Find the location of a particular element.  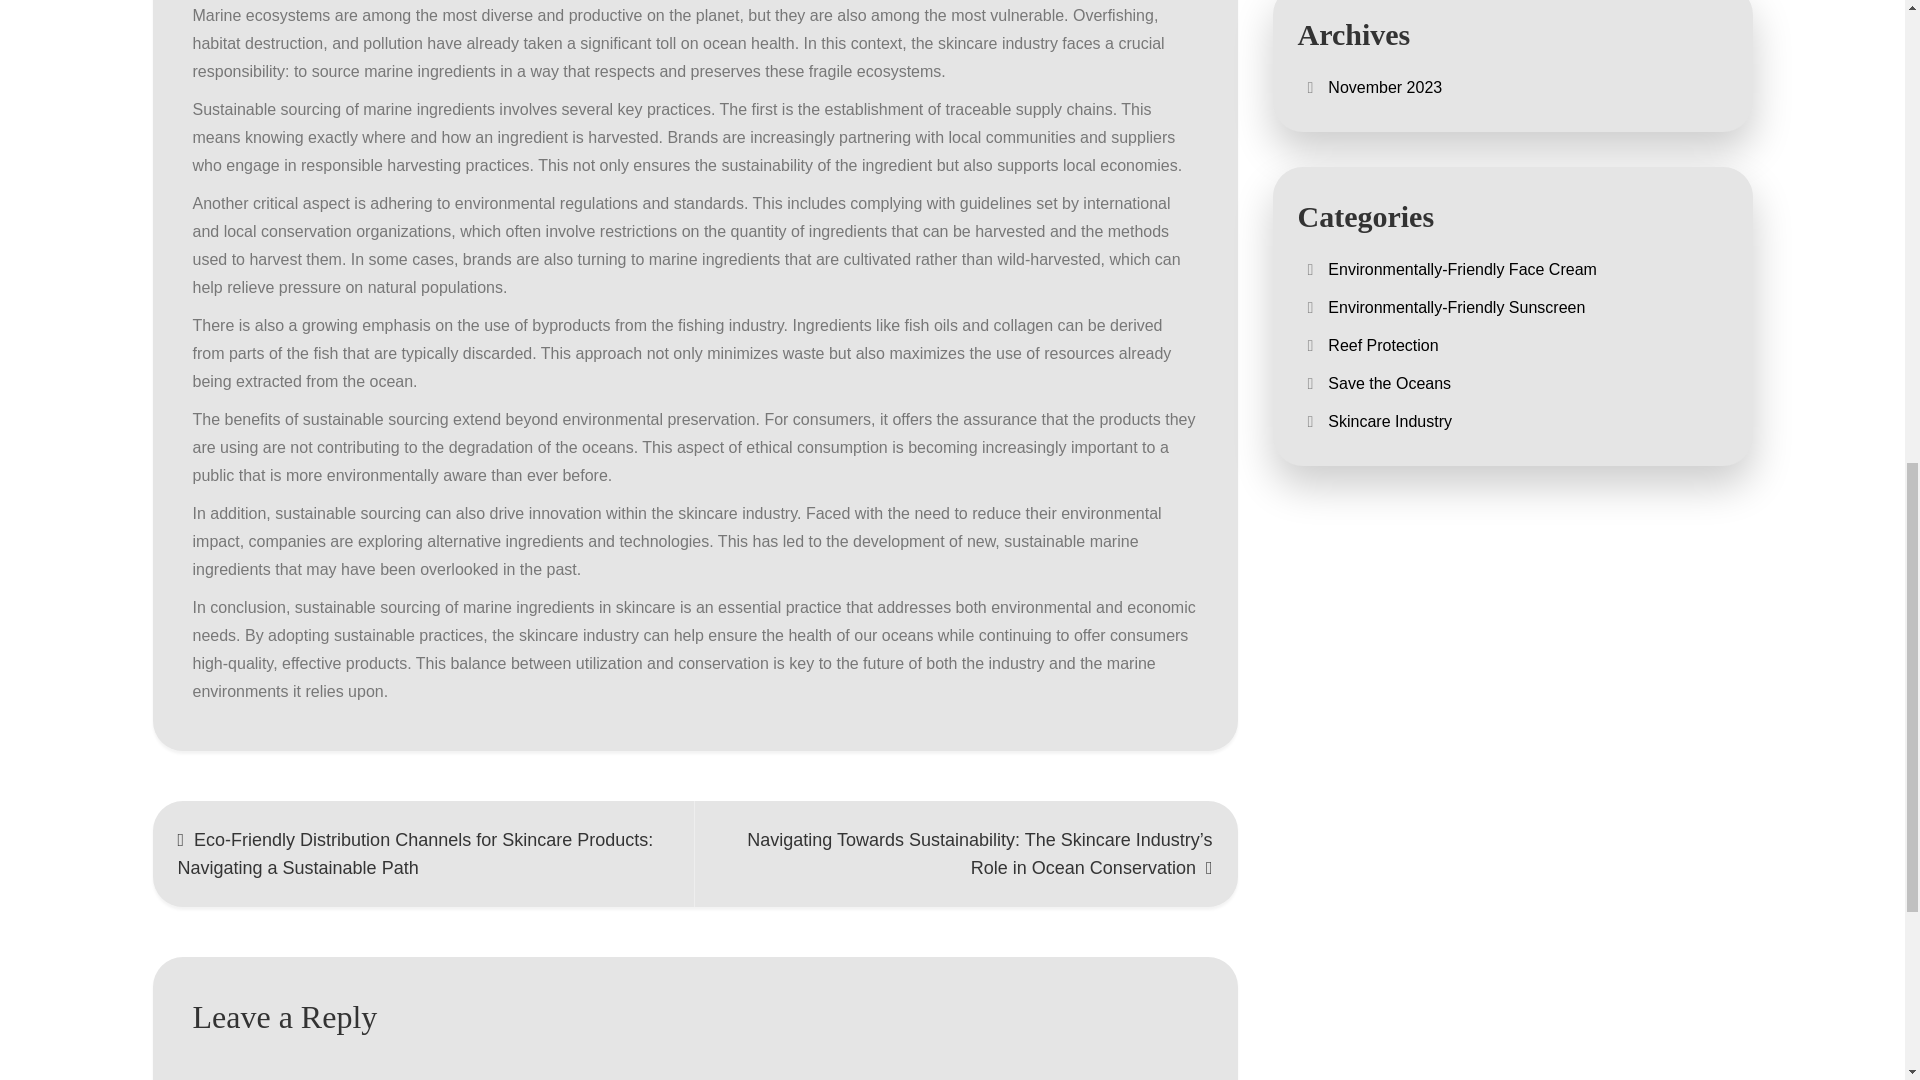

Reef Protection is located at coordinates (1383, 345).